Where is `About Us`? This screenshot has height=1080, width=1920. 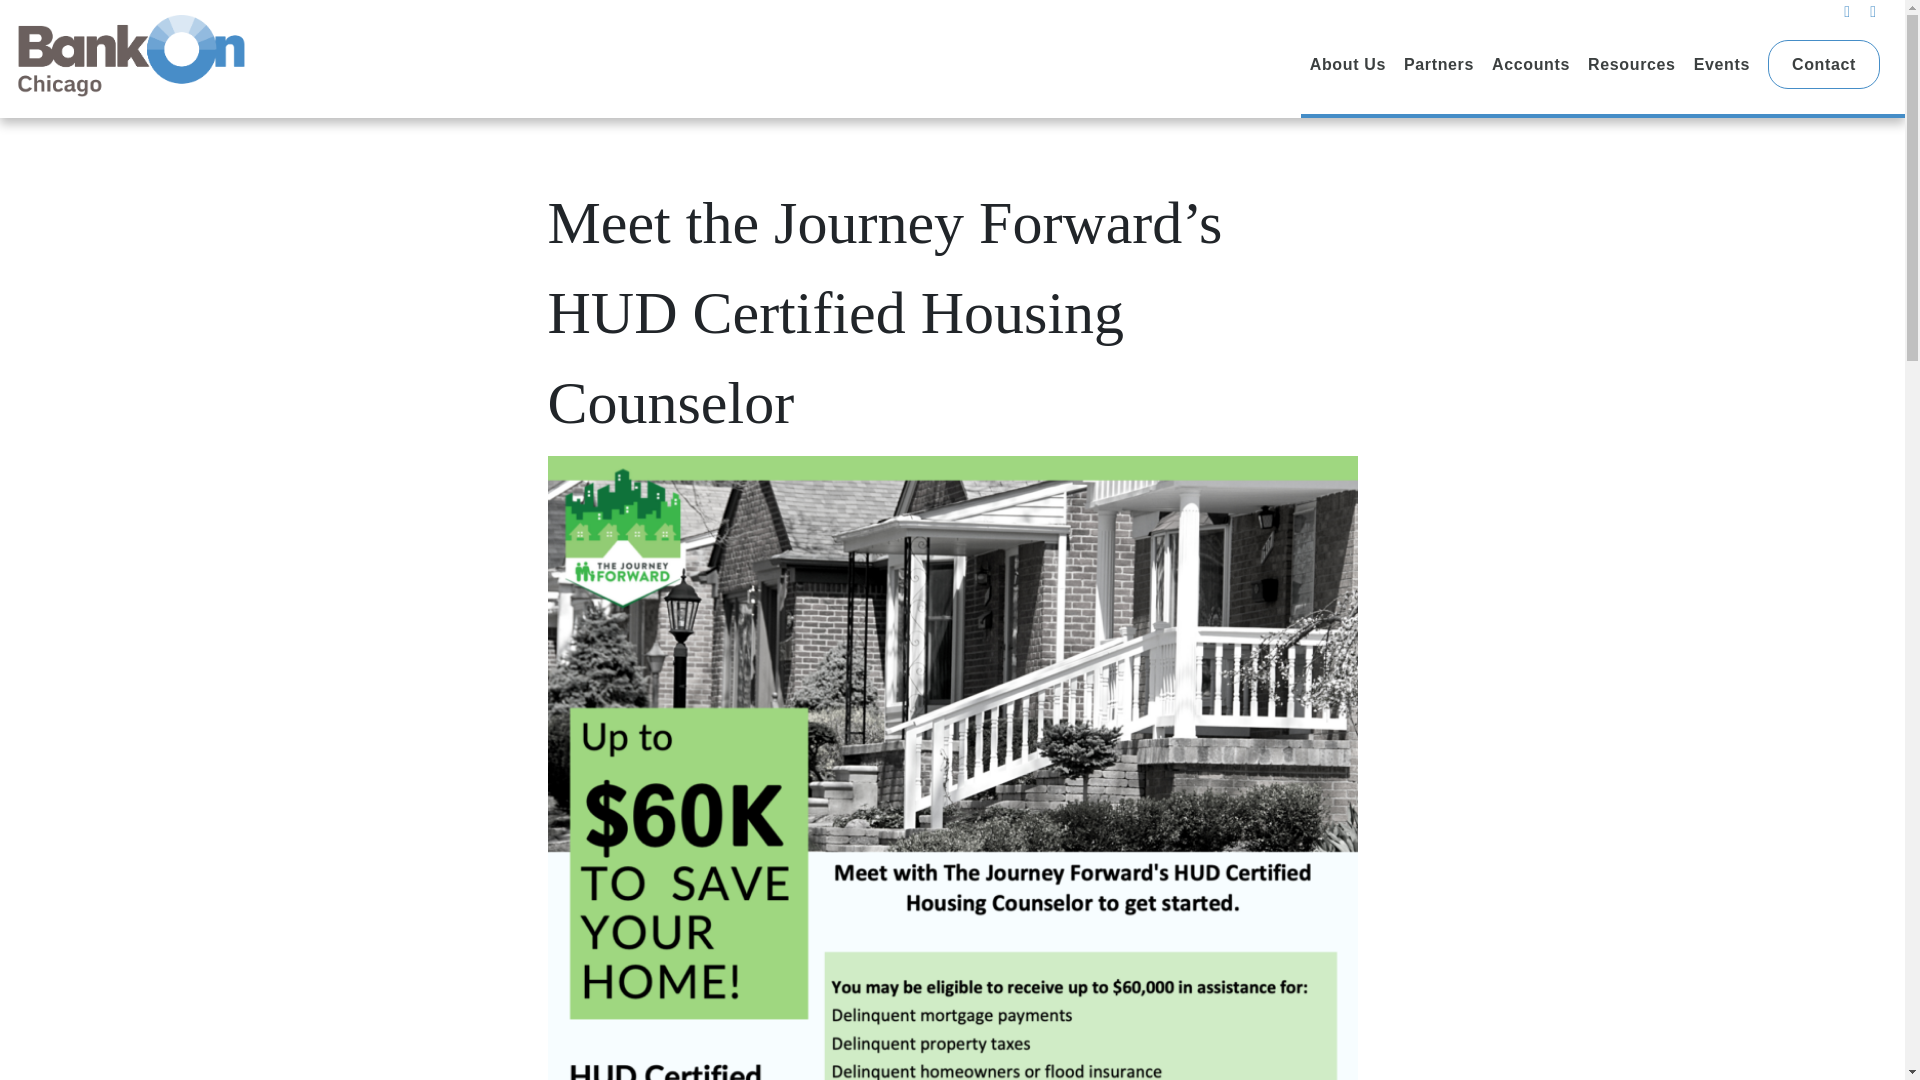 About Us is located at coordinates (1348, 64).